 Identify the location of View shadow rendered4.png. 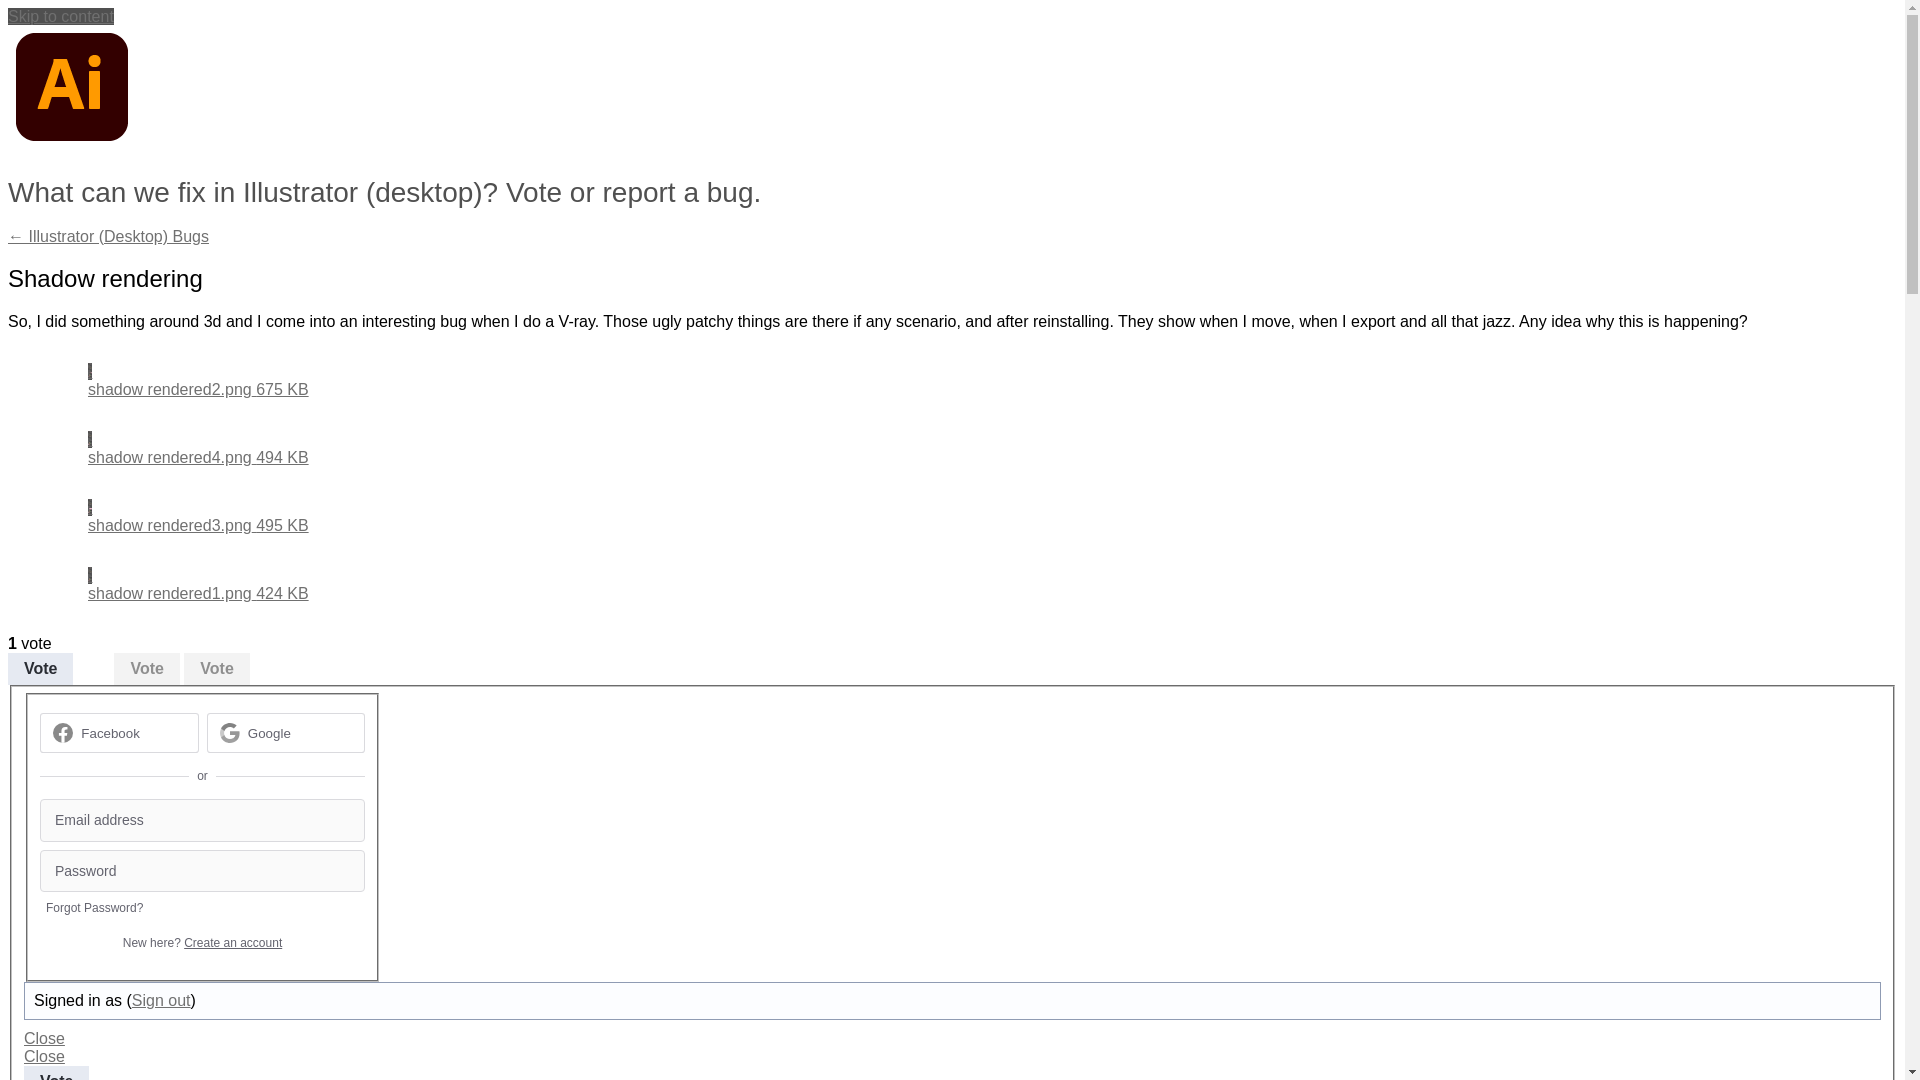
(198, 448).